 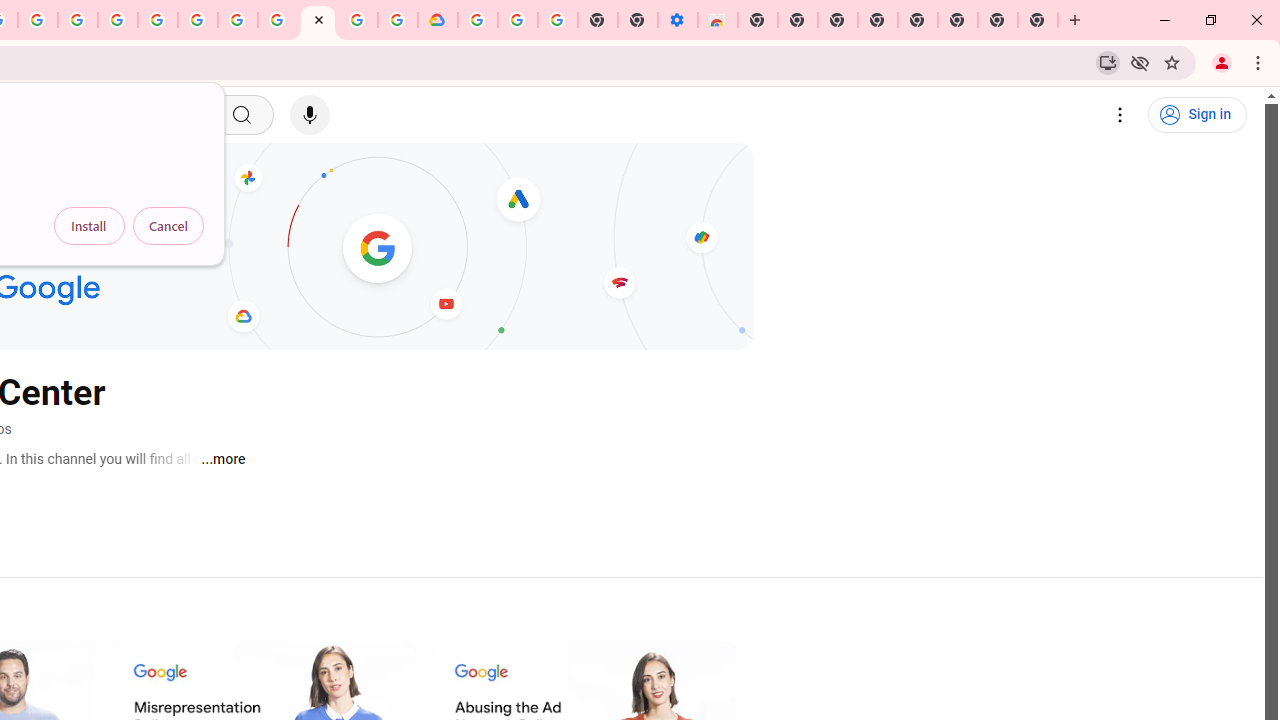 What do you see at coordinates (758, 20) in the screenshot?
I see `New Tab` at bounding box center [758, 20].